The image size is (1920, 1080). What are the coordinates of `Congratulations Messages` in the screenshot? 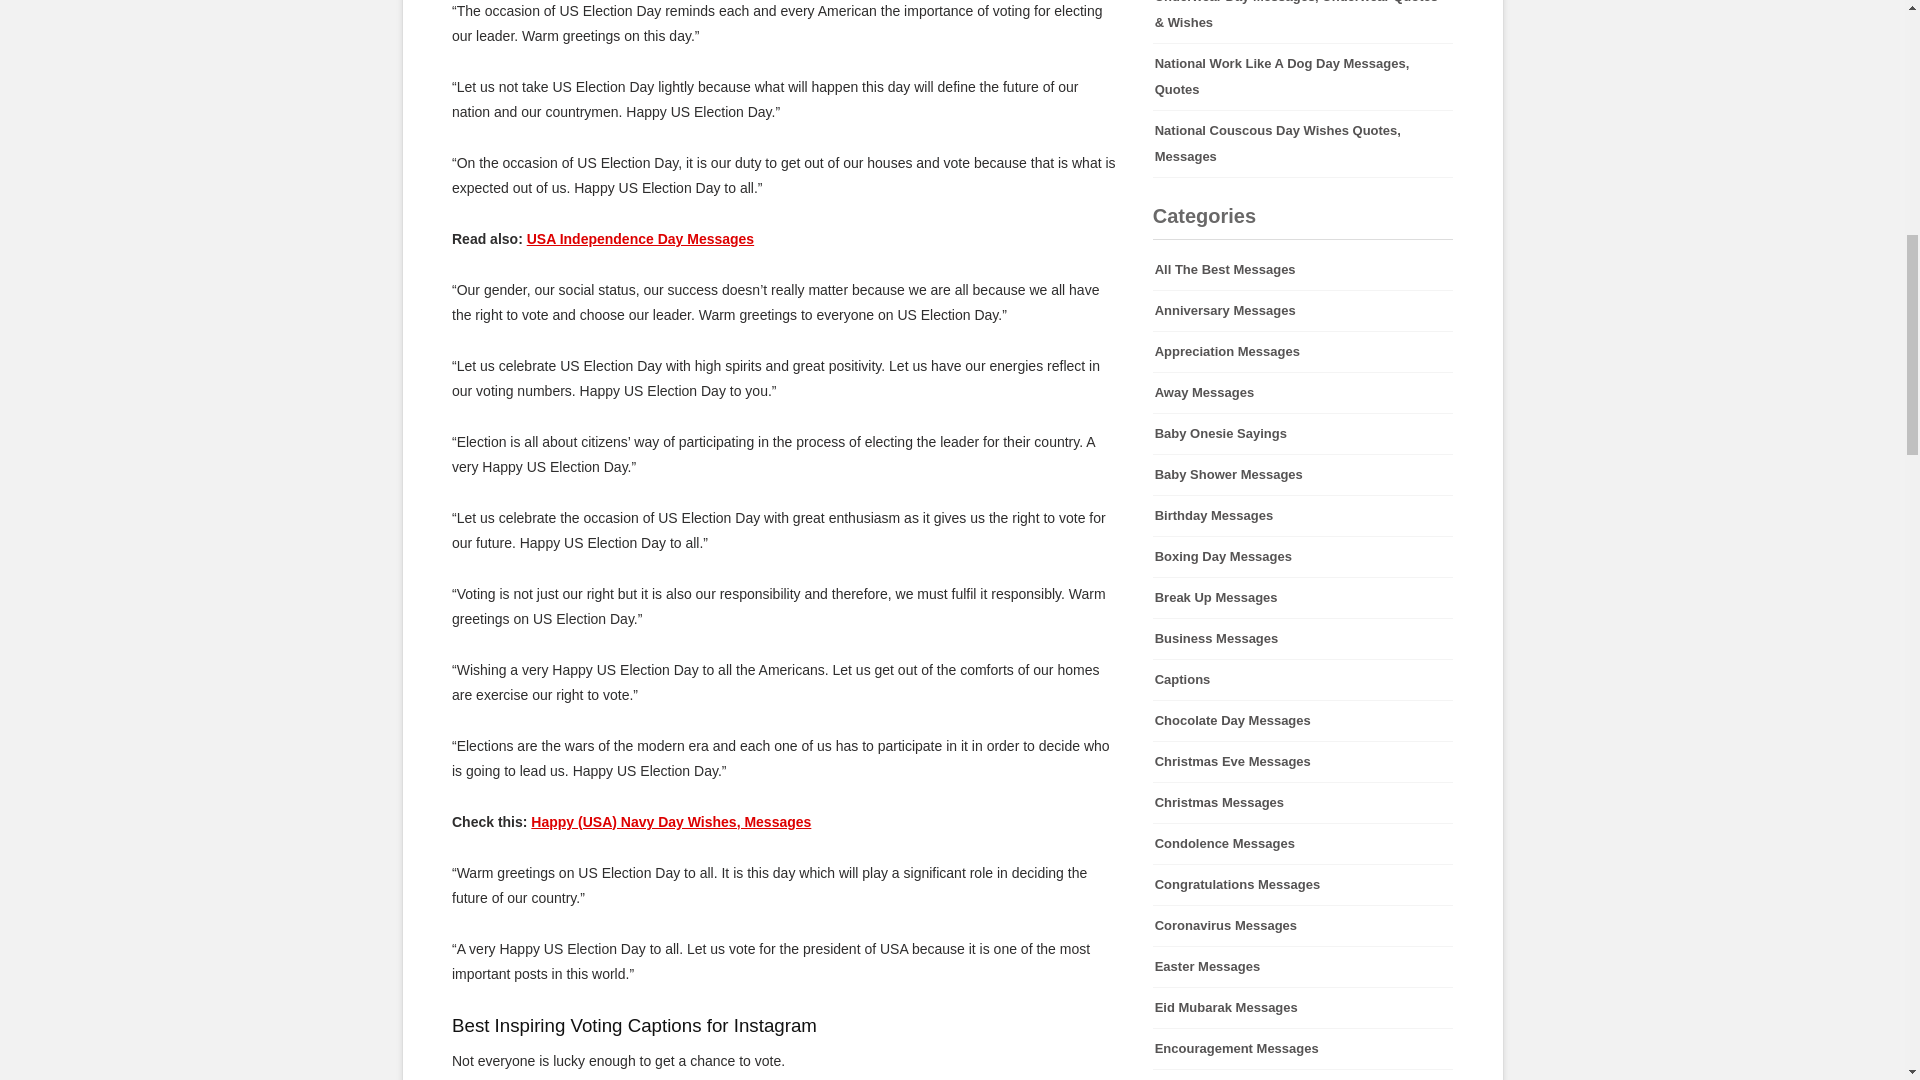 It's located at (1303, 885).